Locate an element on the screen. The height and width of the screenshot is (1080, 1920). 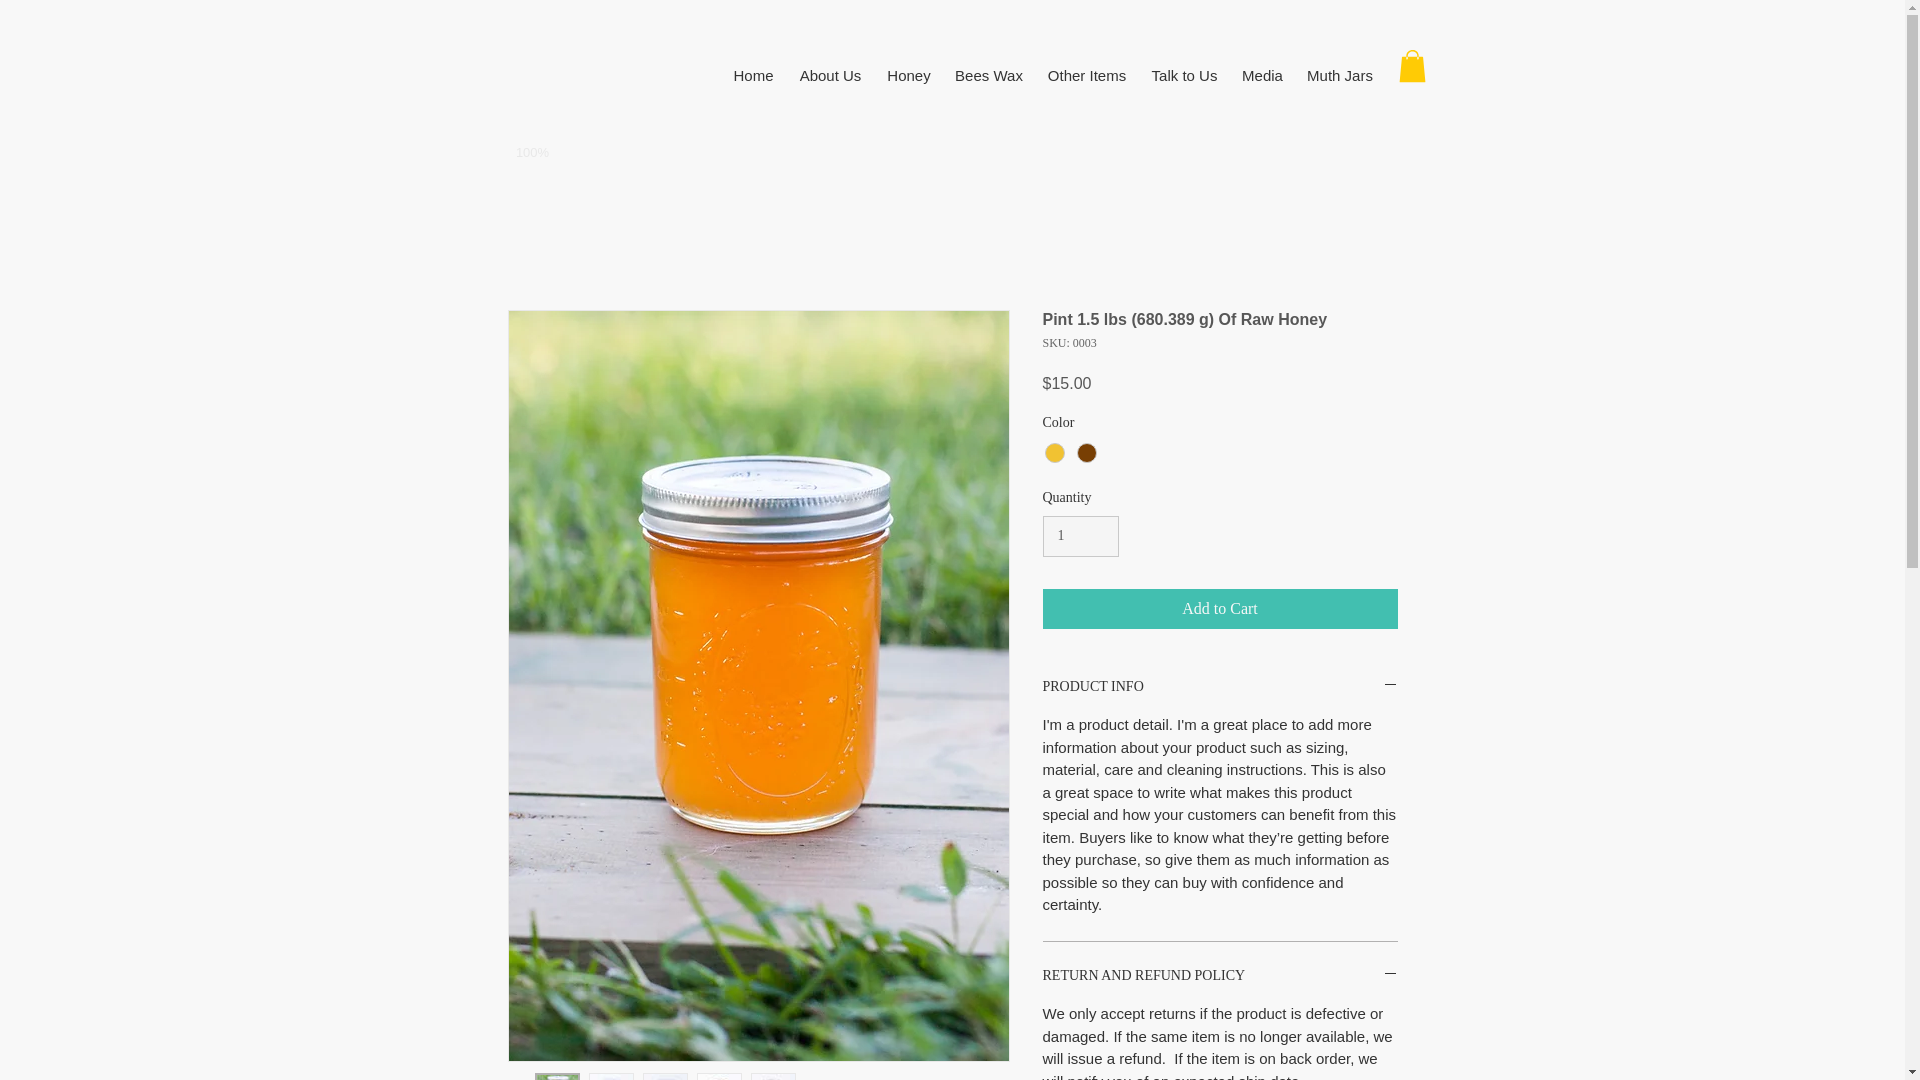
Muth Jars is located at coordinates (1340, 75).